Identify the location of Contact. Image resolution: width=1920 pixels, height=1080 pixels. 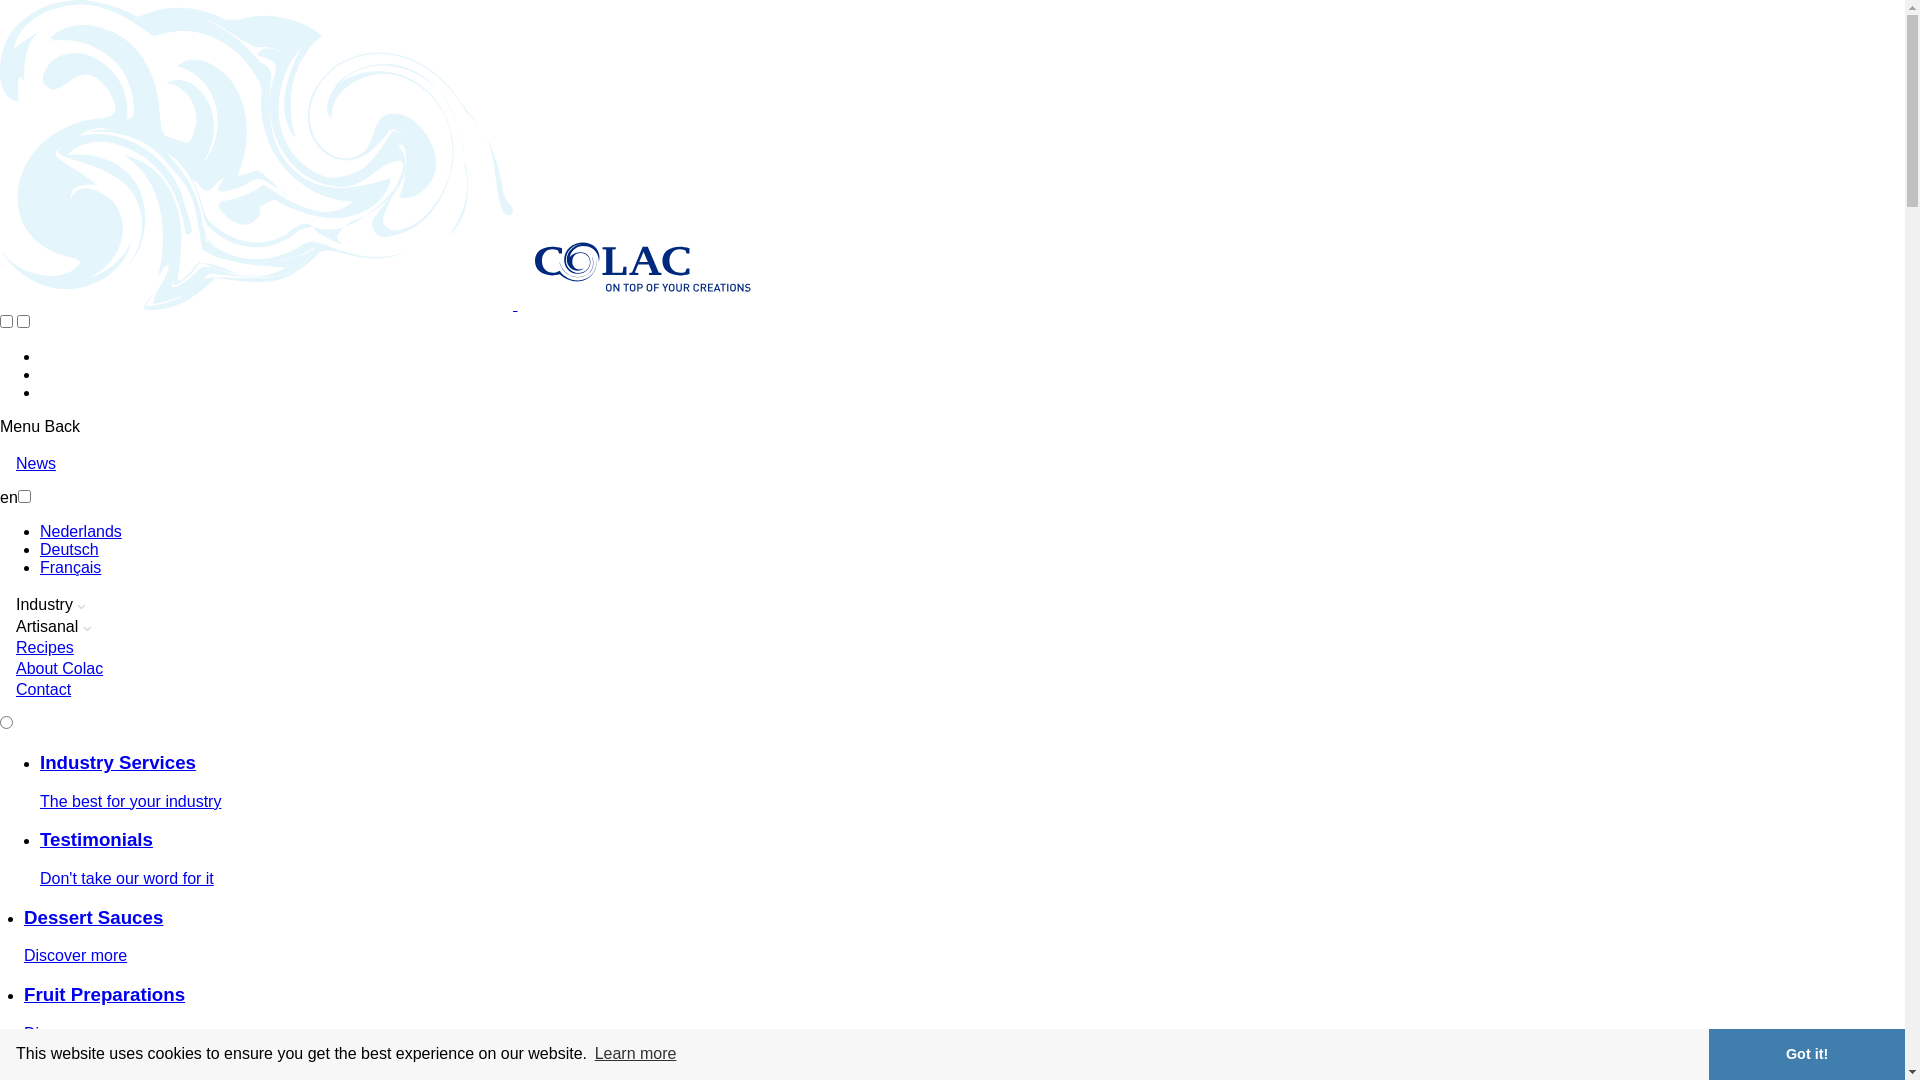
(44, 690).